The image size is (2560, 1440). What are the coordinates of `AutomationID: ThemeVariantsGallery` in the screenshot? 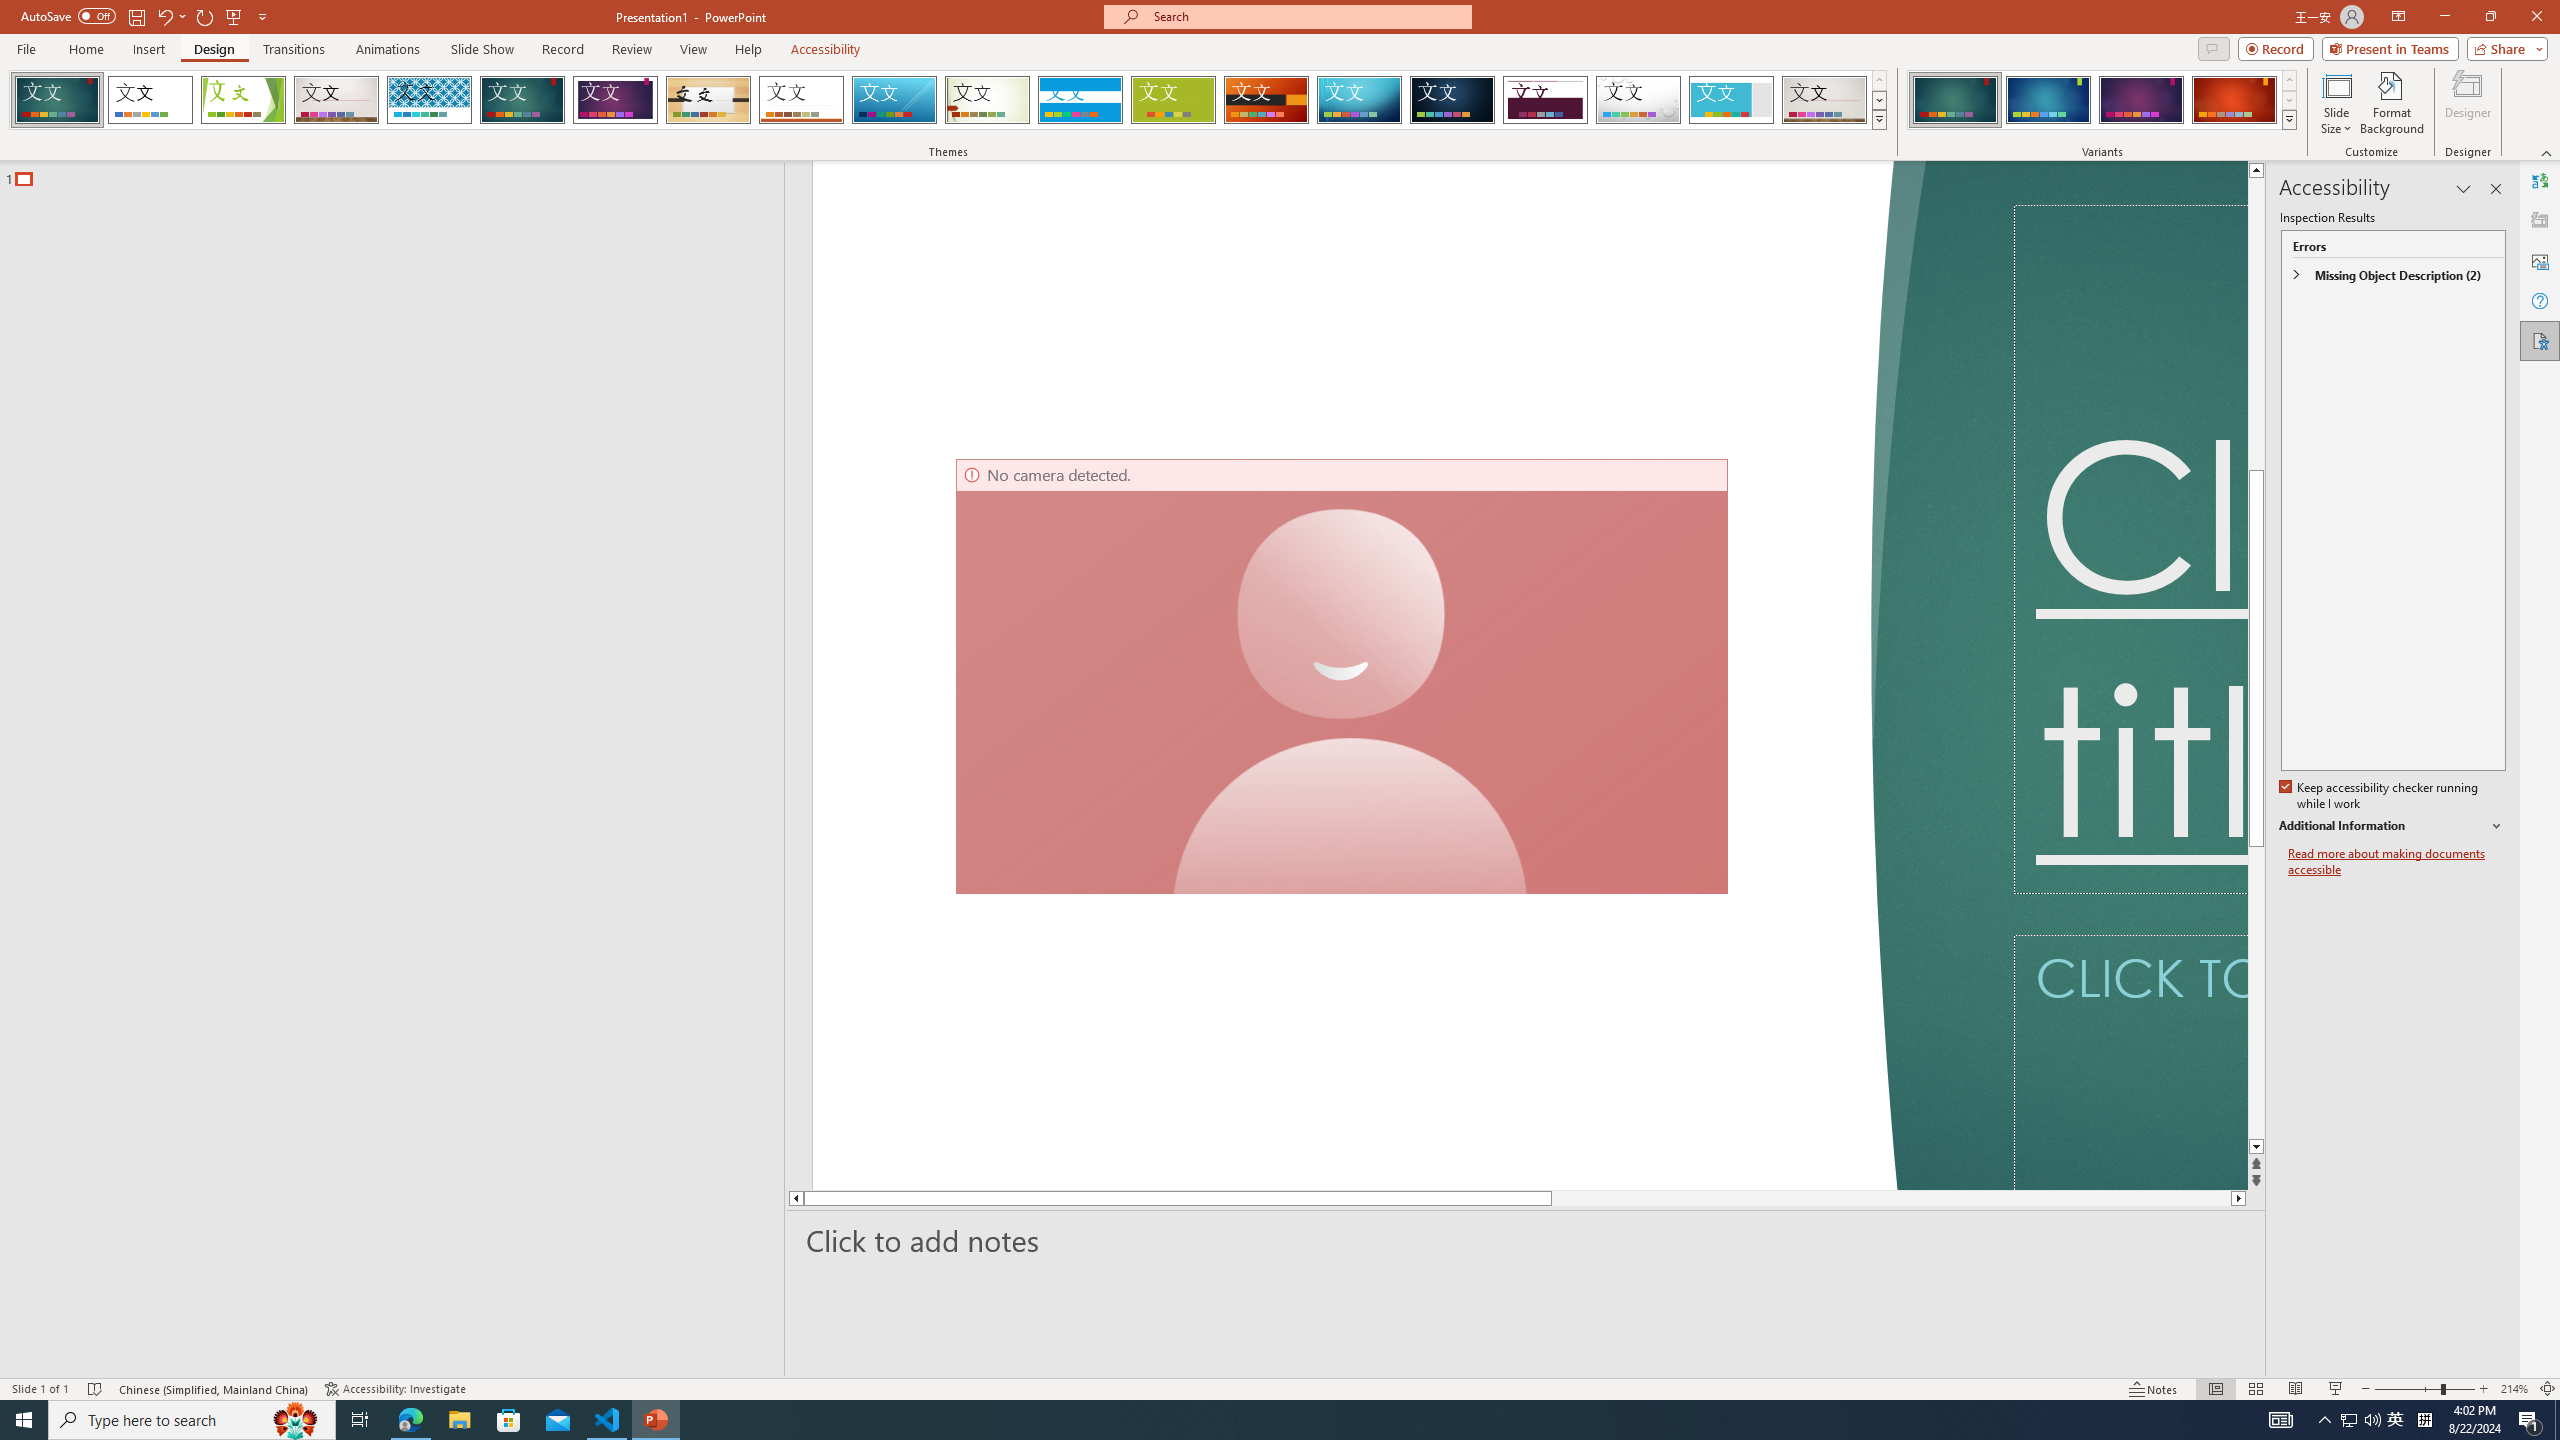 It's located at (2102, 100).